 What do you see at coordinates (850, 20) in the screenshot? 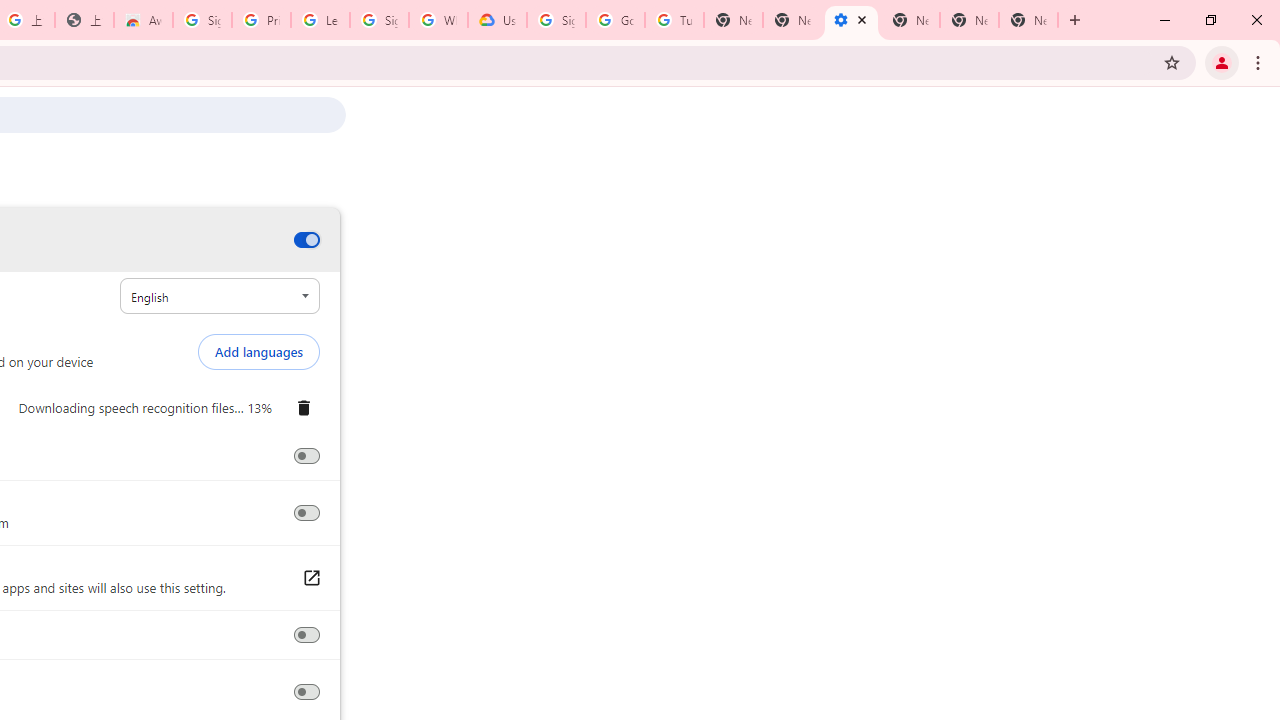
I see `Settings - Accessibility` at bounding box center [850, 20].